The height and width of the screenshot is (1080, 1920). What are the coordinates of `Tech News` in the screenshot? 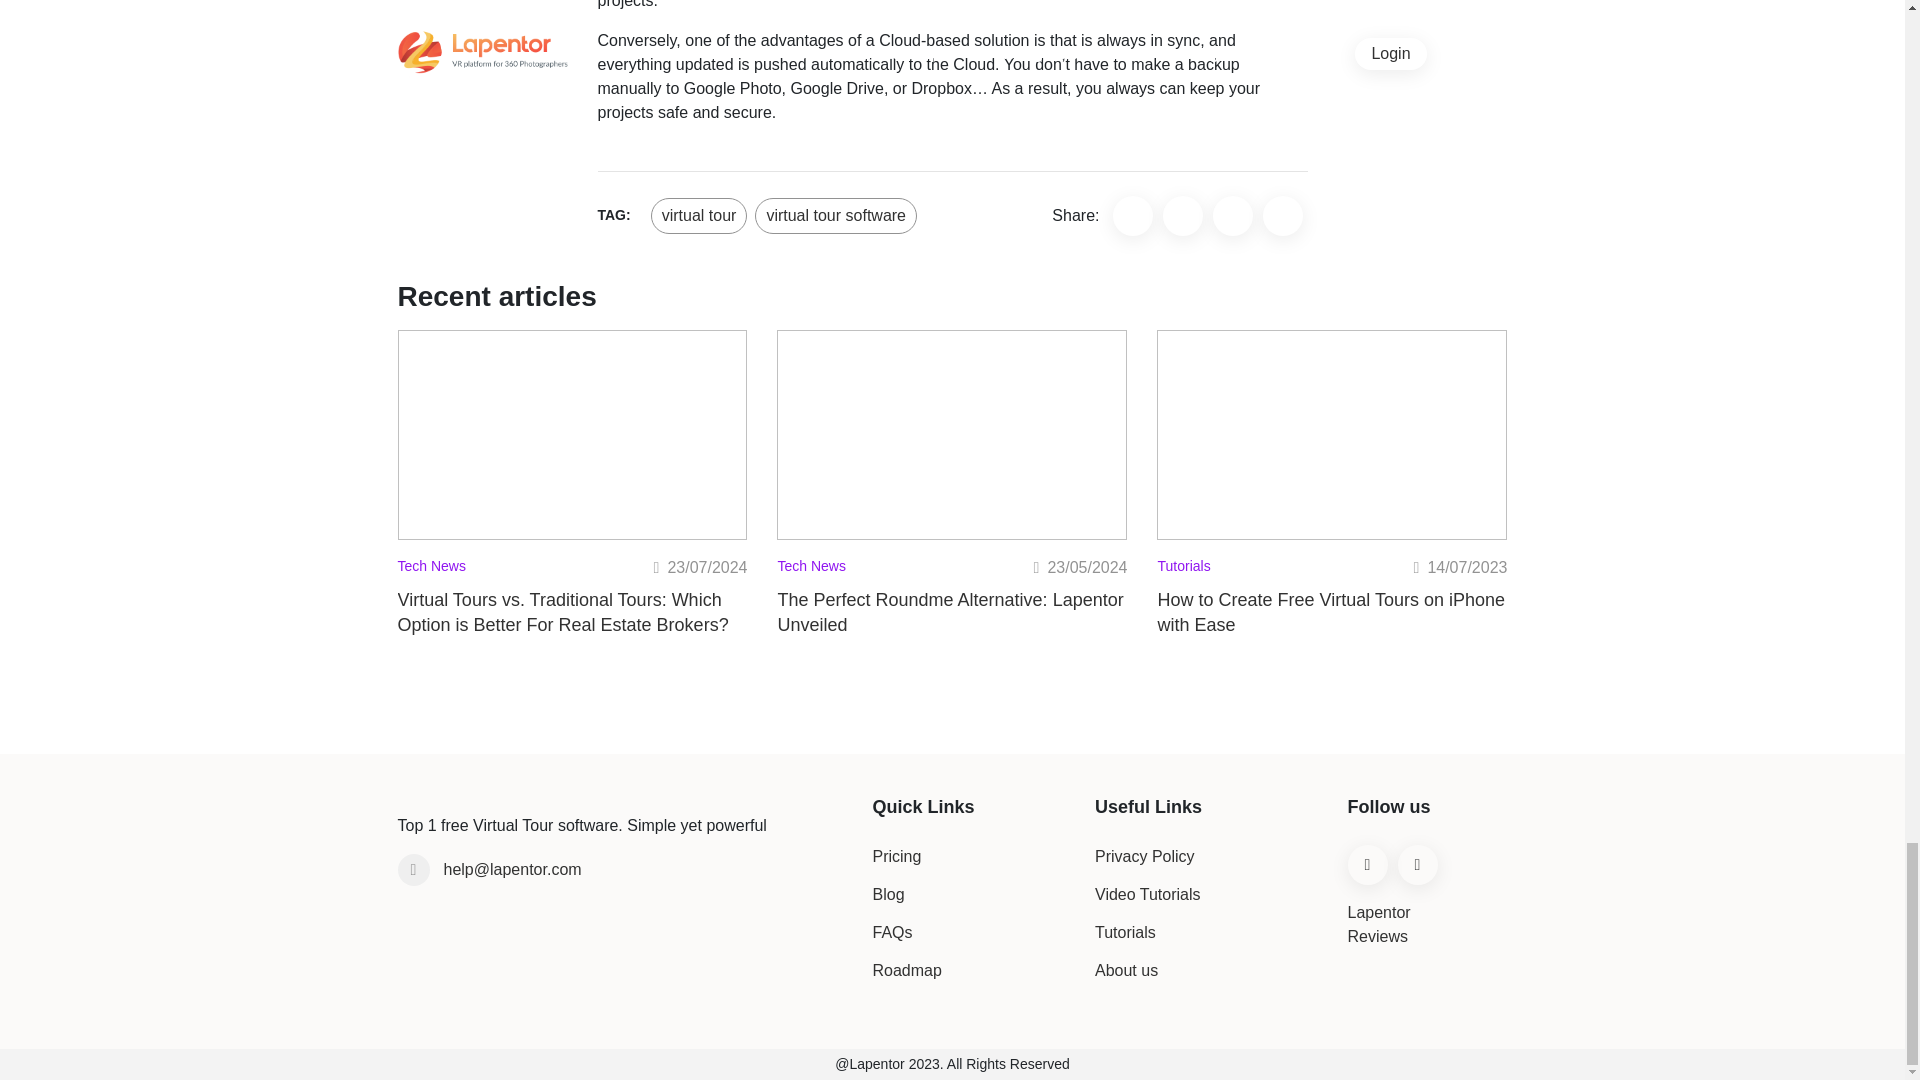 It's located at (816, 568).